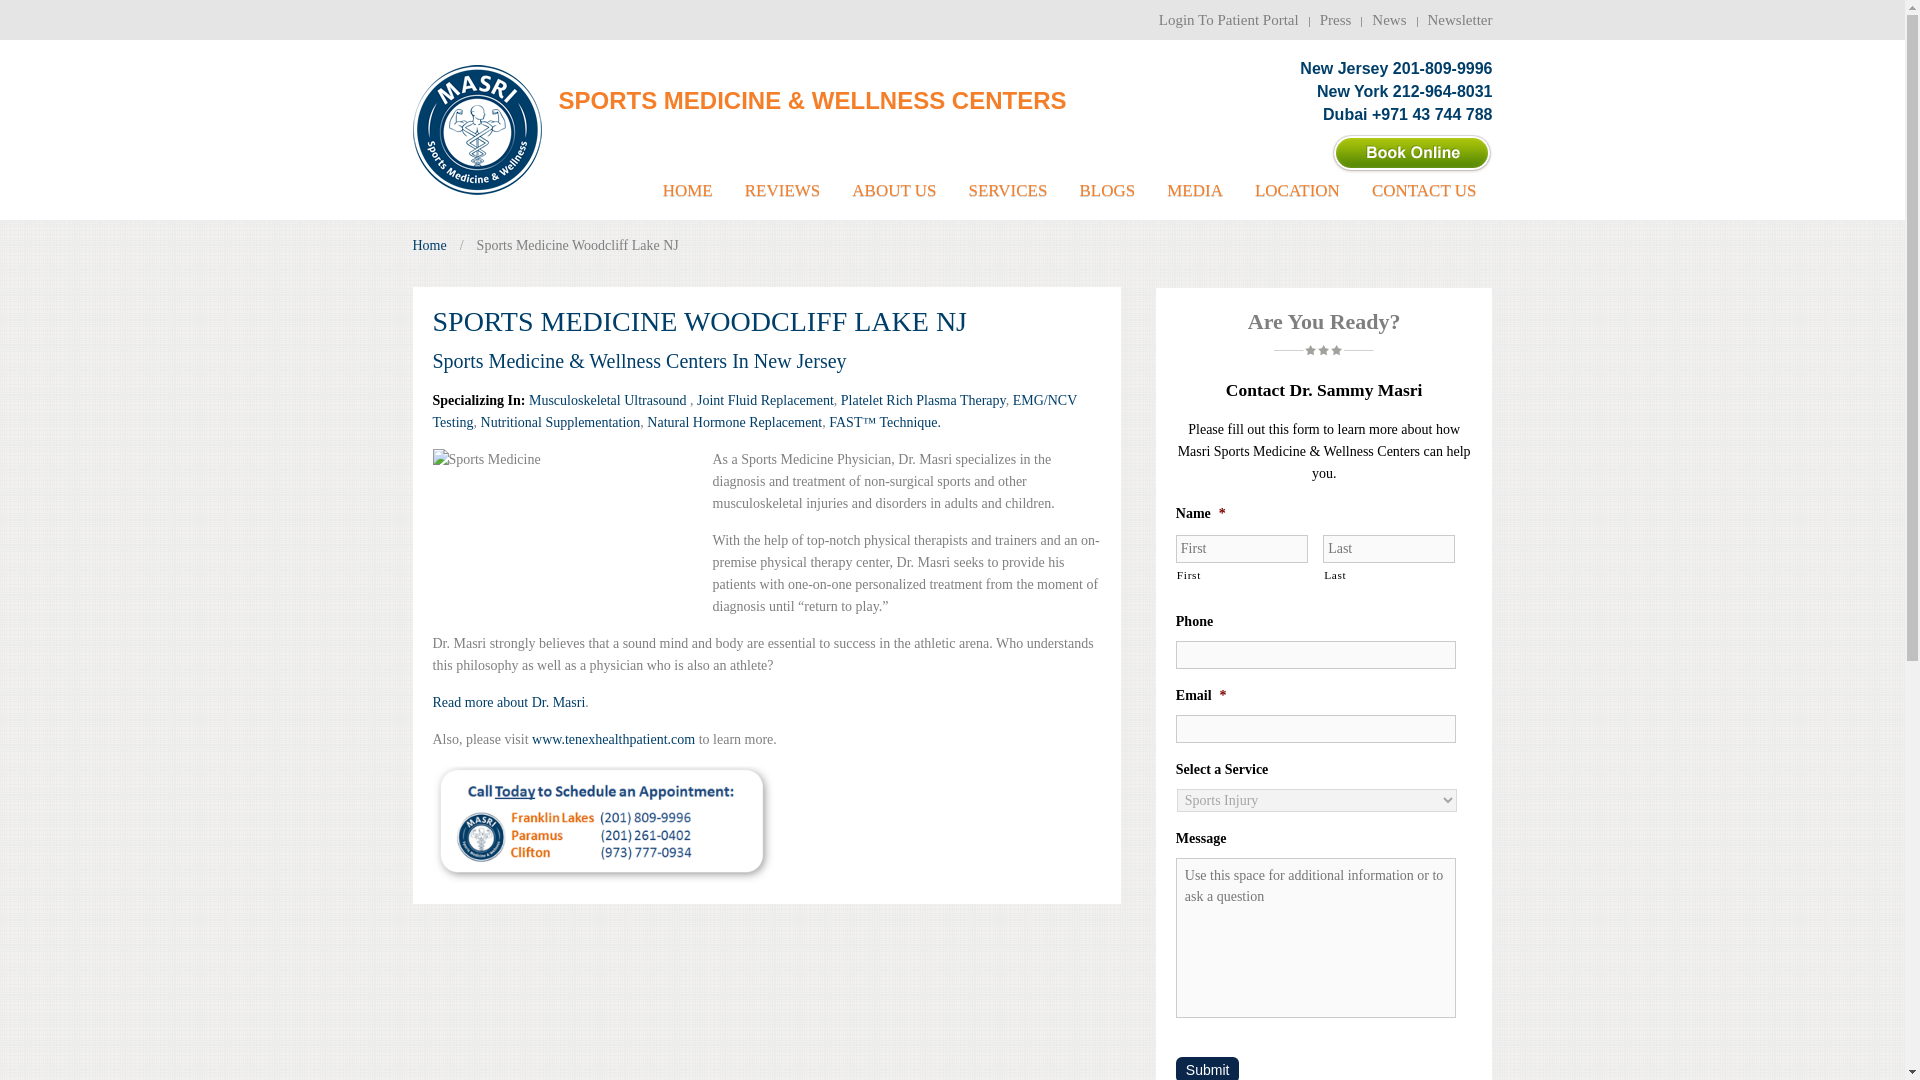  Describe the element at coordinates (764, 400) in the screenshot. I see `Joint Fluid Replacement` at that location.